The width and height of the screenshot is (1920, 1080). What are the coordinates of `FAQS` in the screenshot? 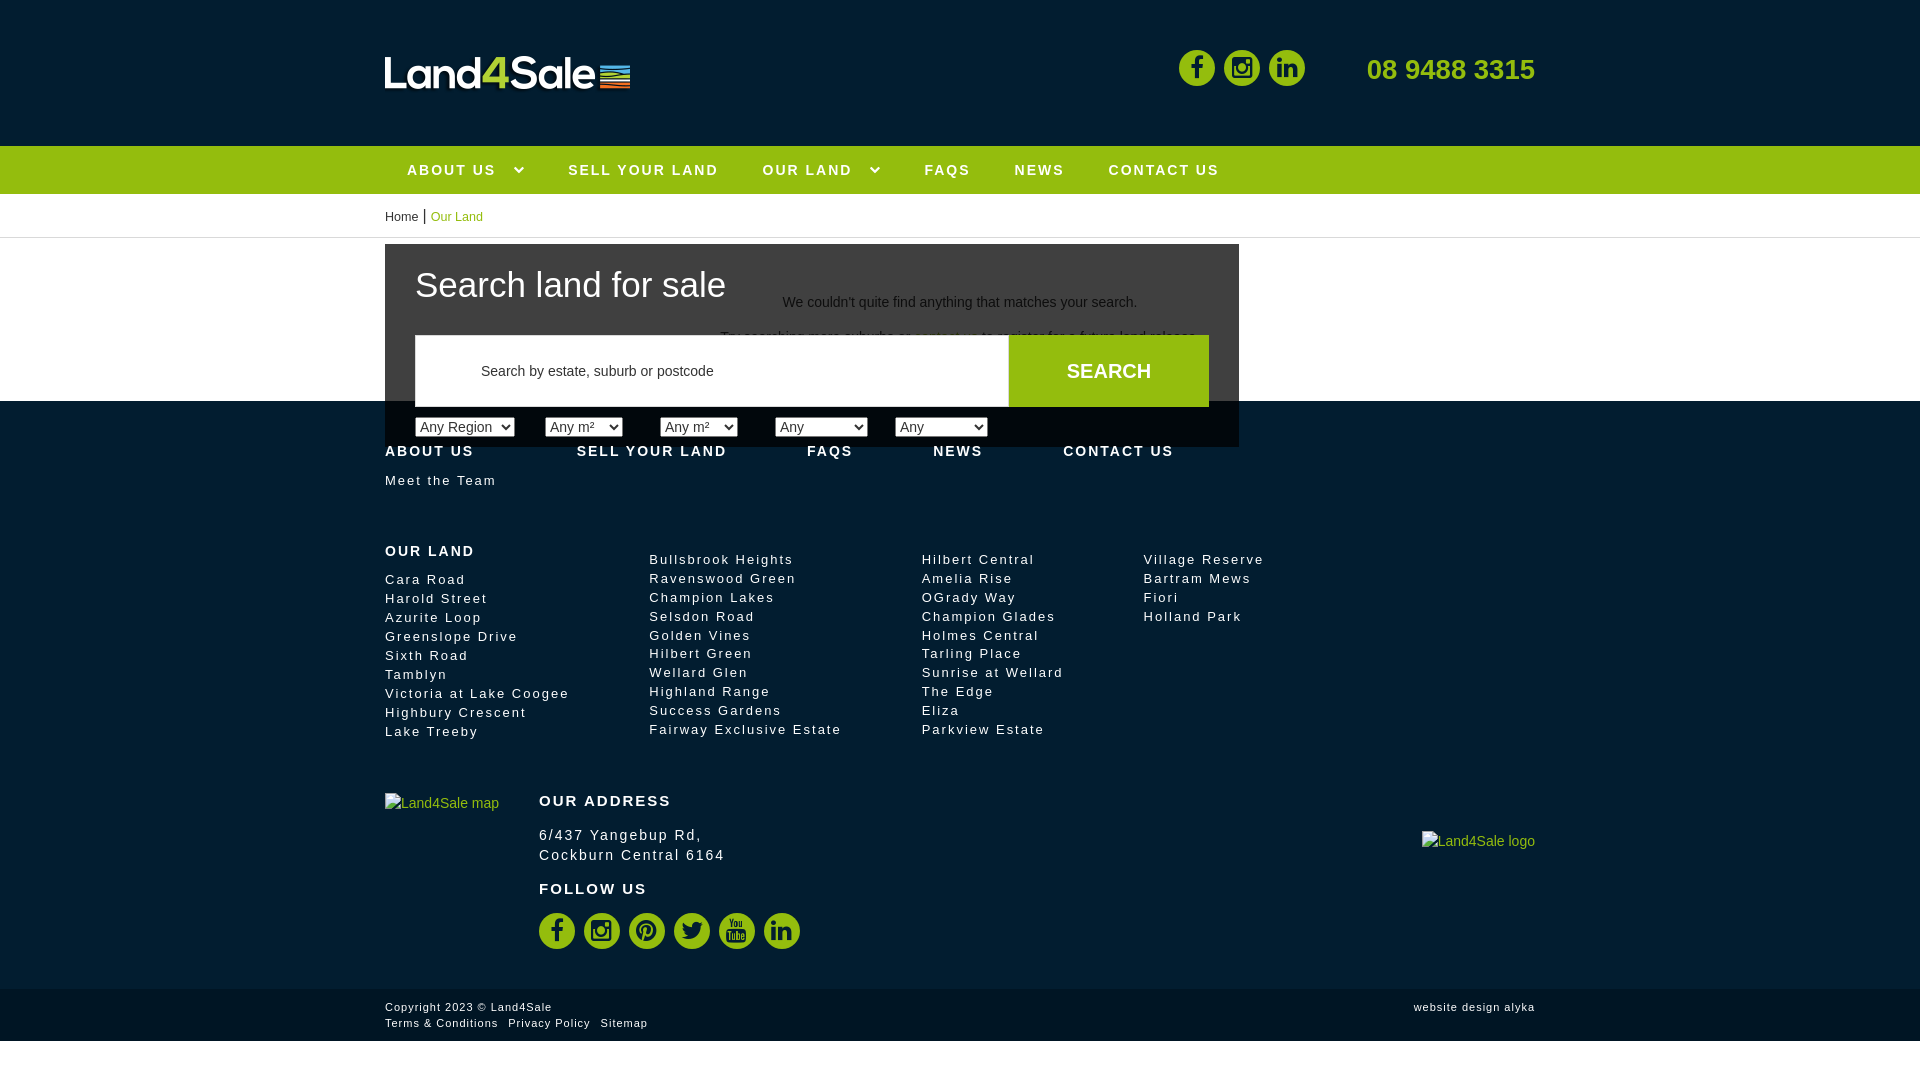 It's located at (947, 170).